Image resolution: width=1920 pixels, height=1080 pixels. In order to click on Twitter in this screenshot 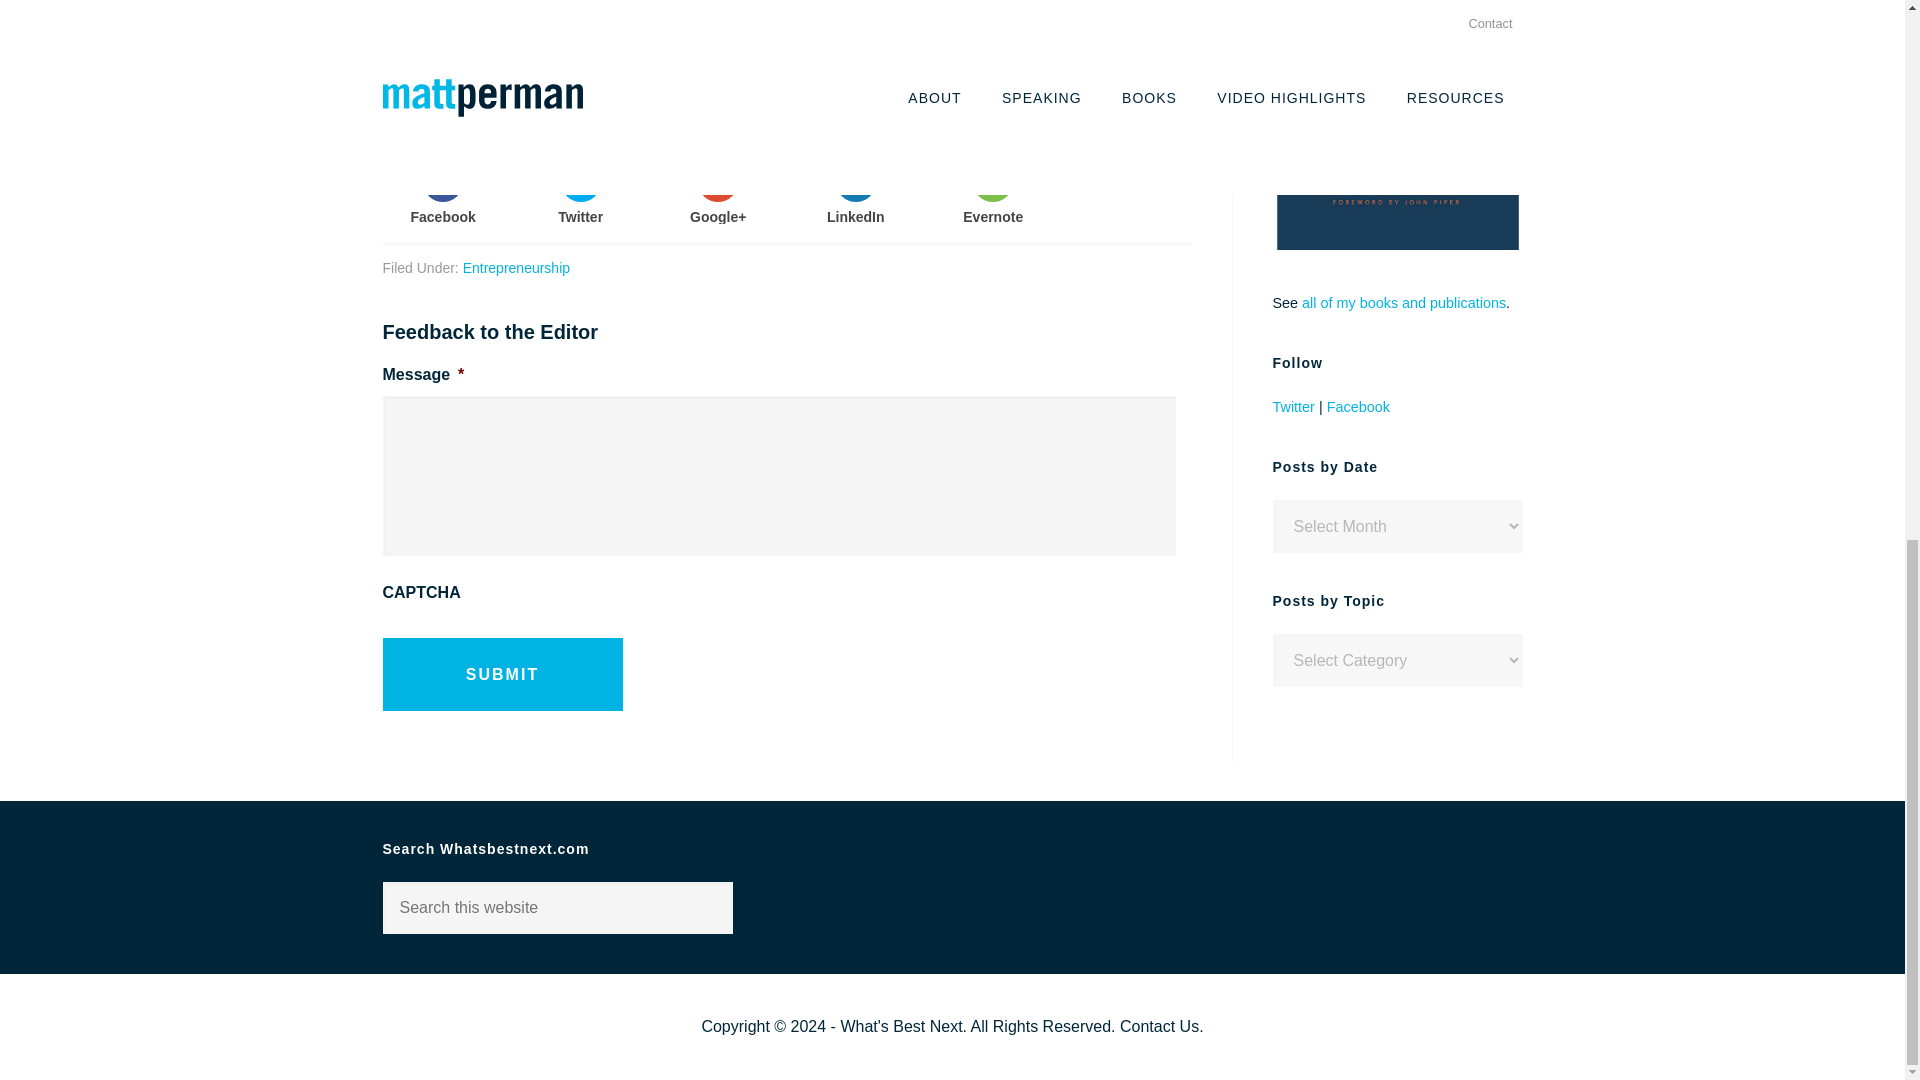, I will do `click(580, 192)`.